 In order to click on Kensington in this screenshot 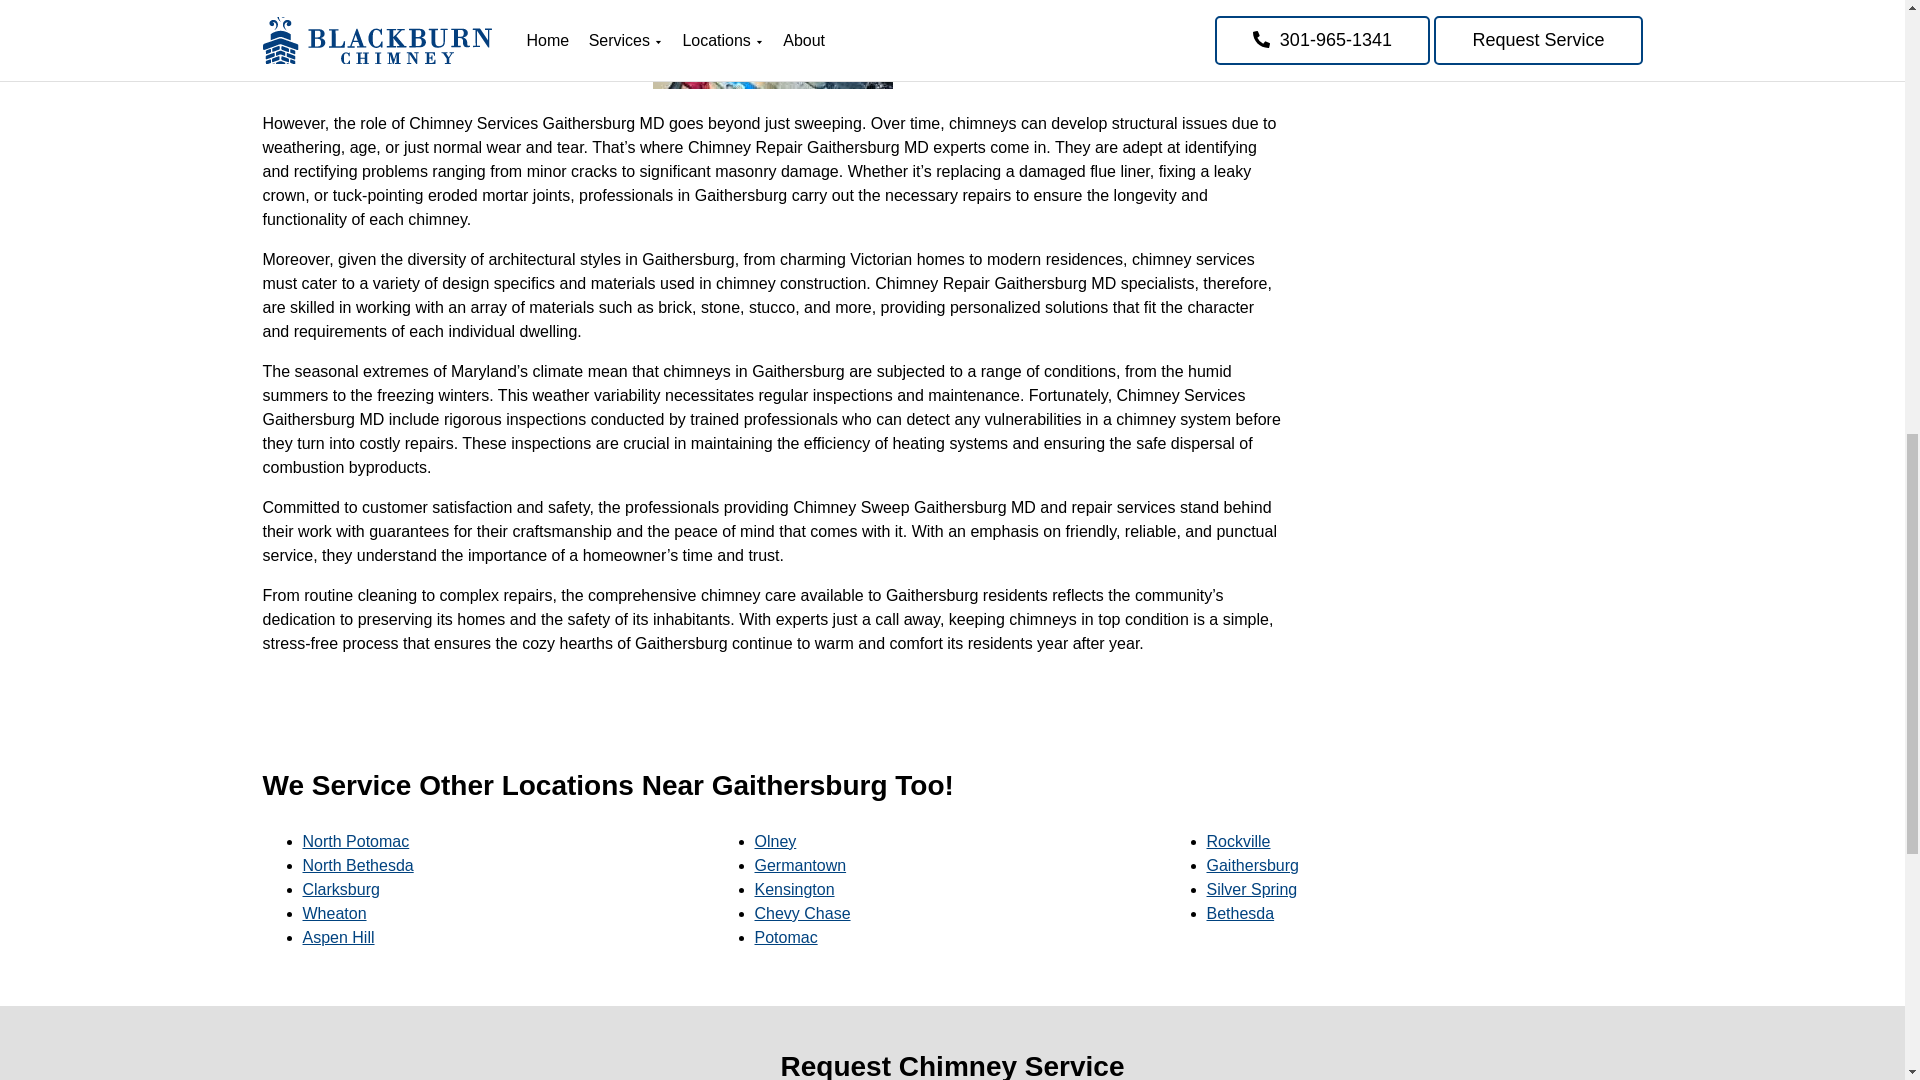, I will do `click(794, 889)`.